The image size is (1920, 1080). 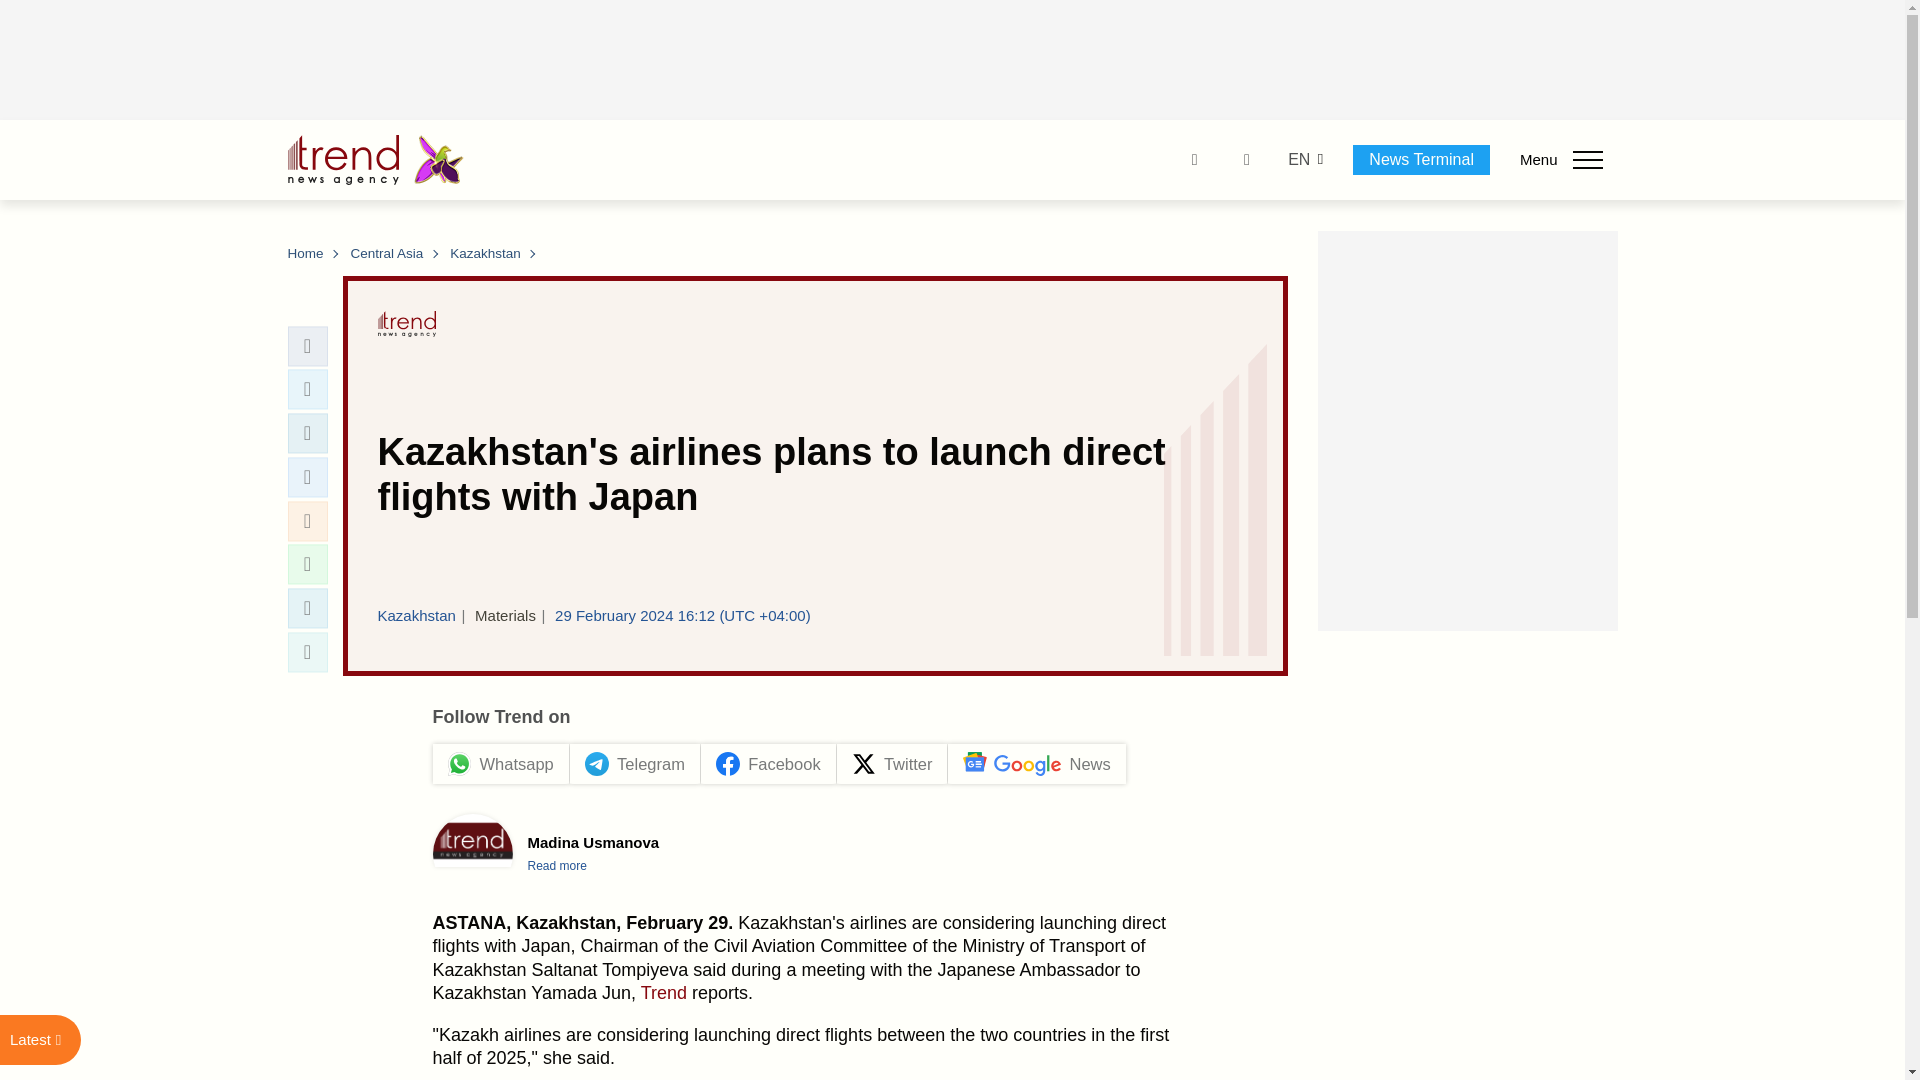 What do you see at coordinates (1298, 160) in the screenshot?
I see `EN` at bounding box center [1298, 160].